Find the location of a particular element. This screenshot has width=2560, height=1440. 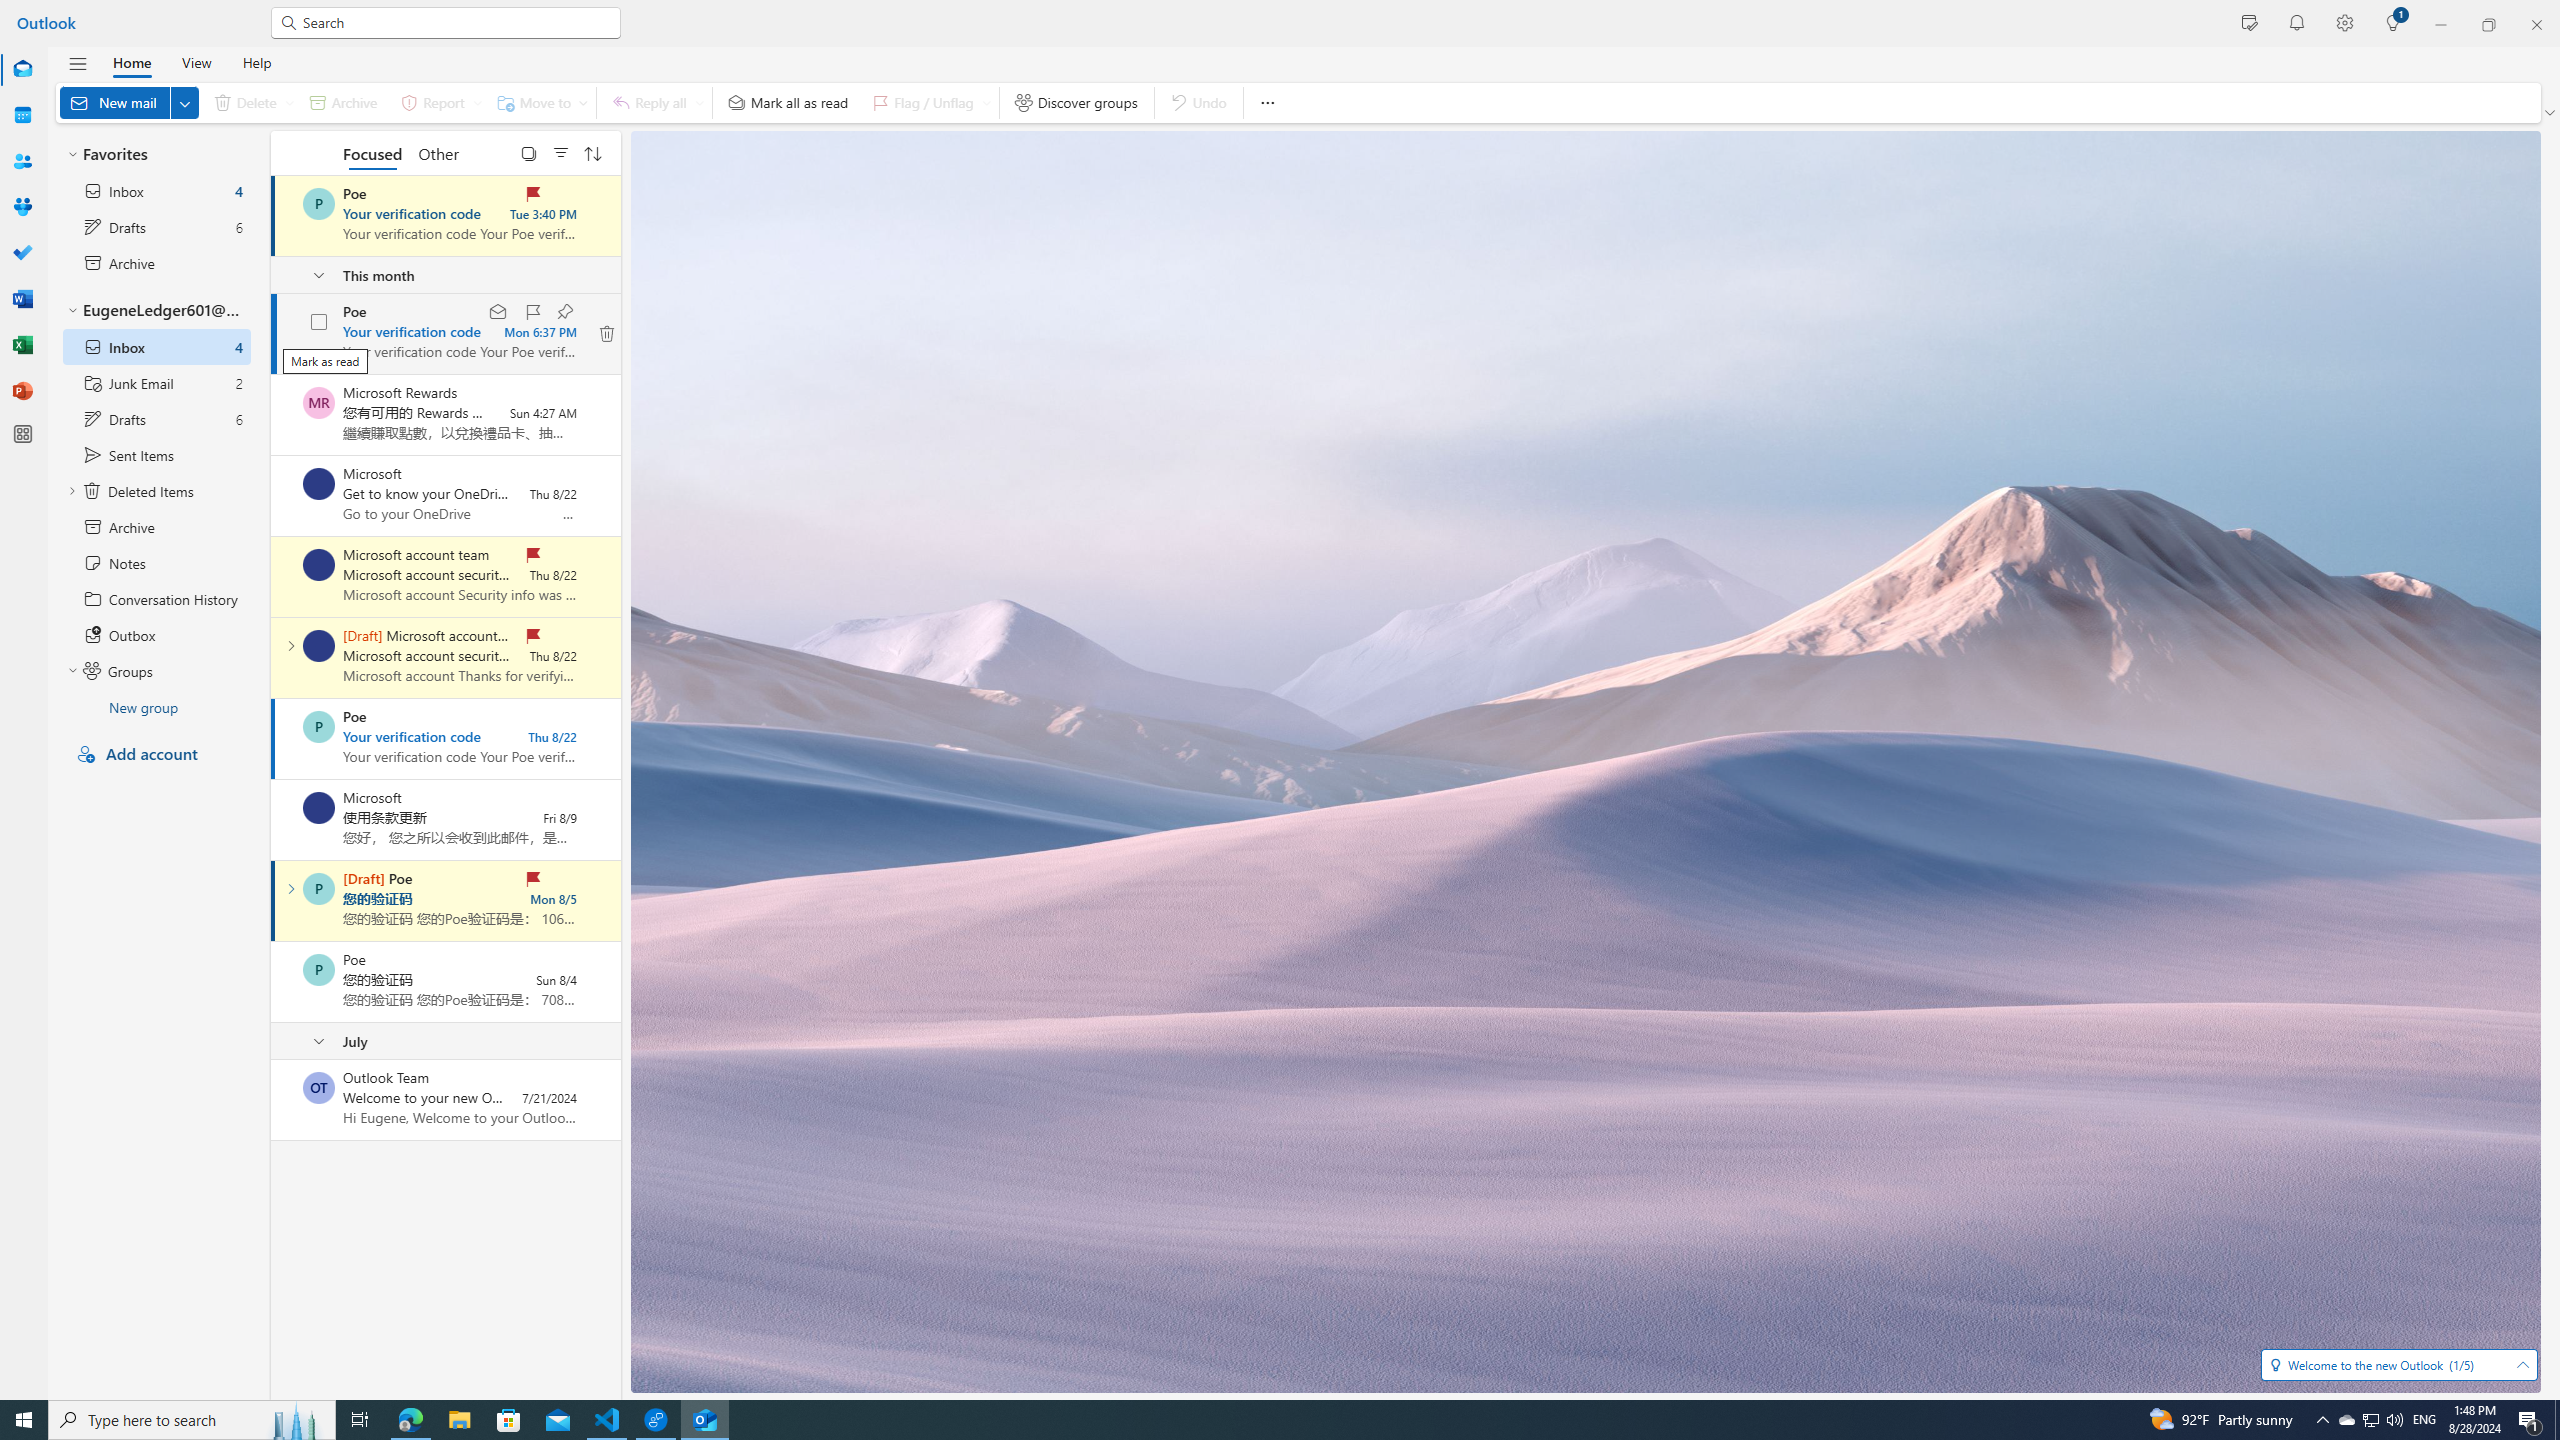

Class: Z0dEQ IKEiQ is located at coordinates (608, 334).